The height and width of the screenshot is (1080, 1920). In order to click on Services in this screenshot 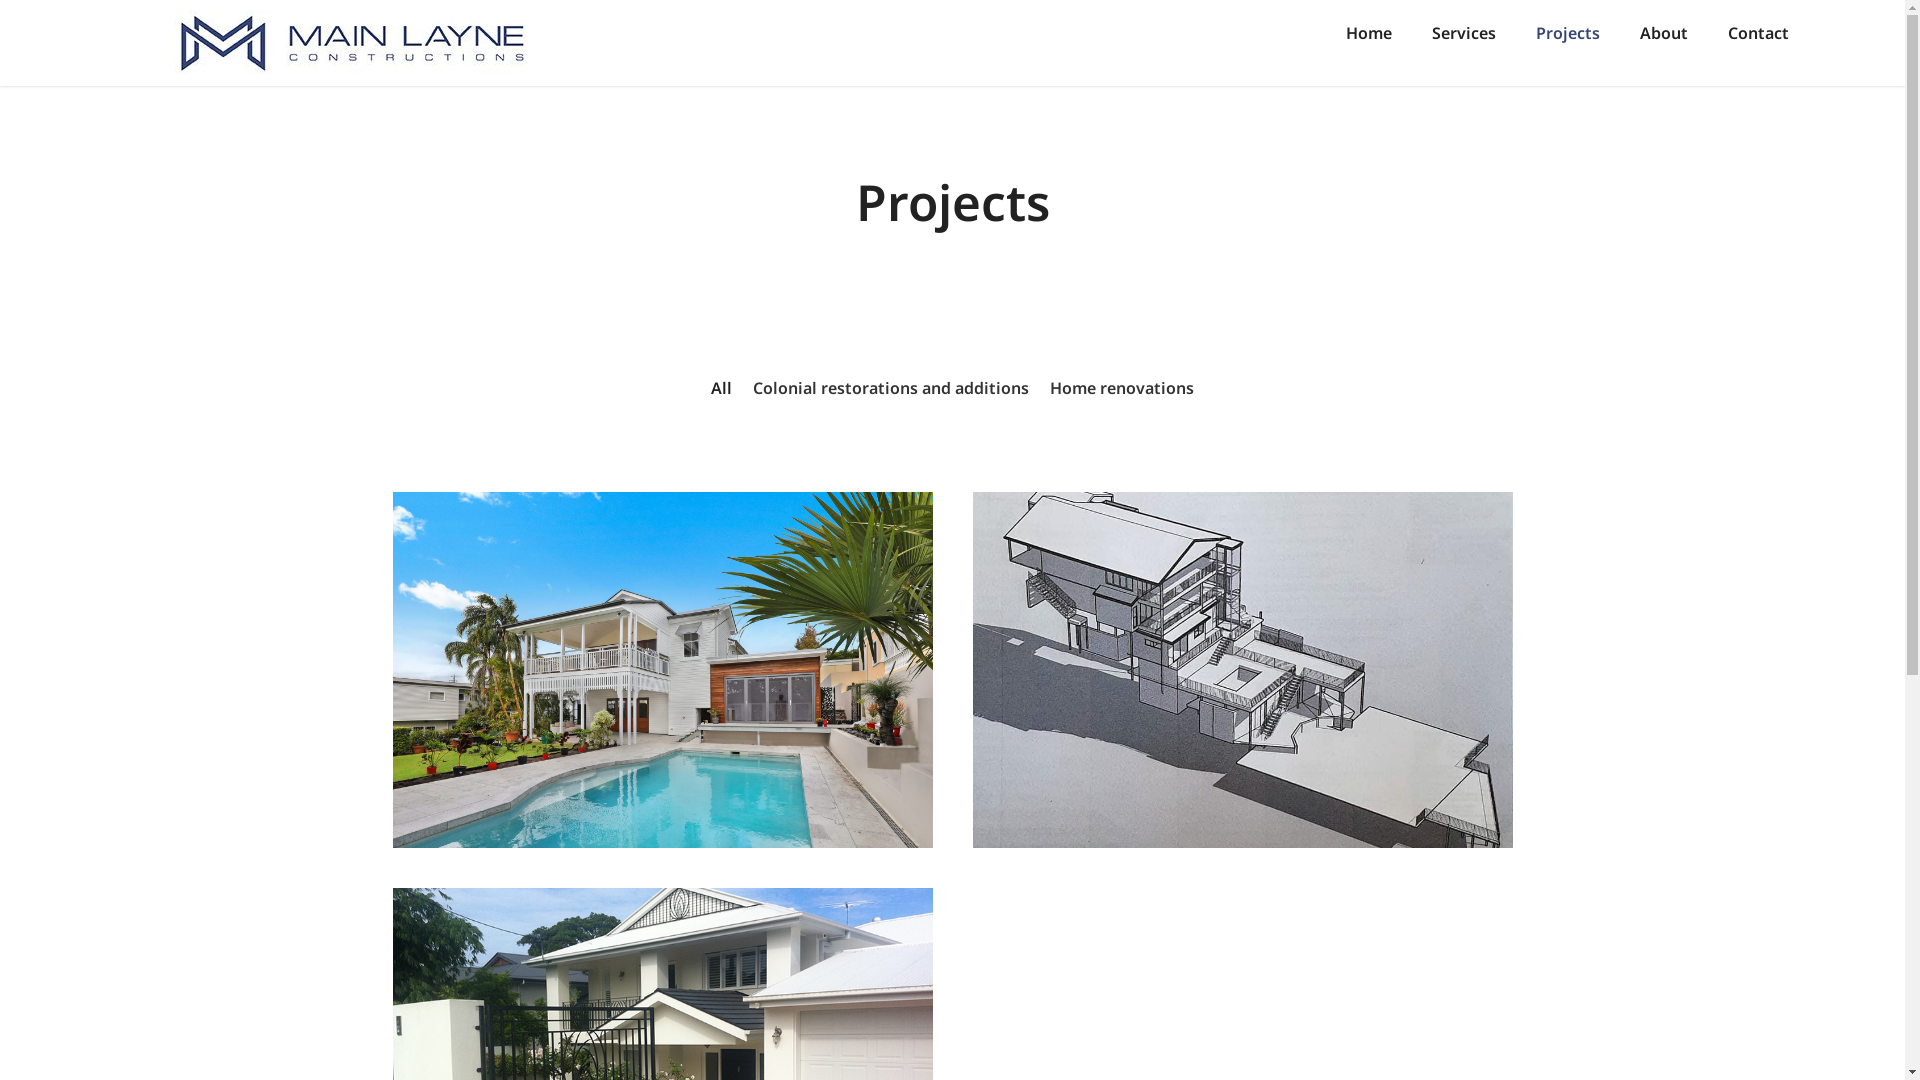, I will do `click(1464, 33)`.